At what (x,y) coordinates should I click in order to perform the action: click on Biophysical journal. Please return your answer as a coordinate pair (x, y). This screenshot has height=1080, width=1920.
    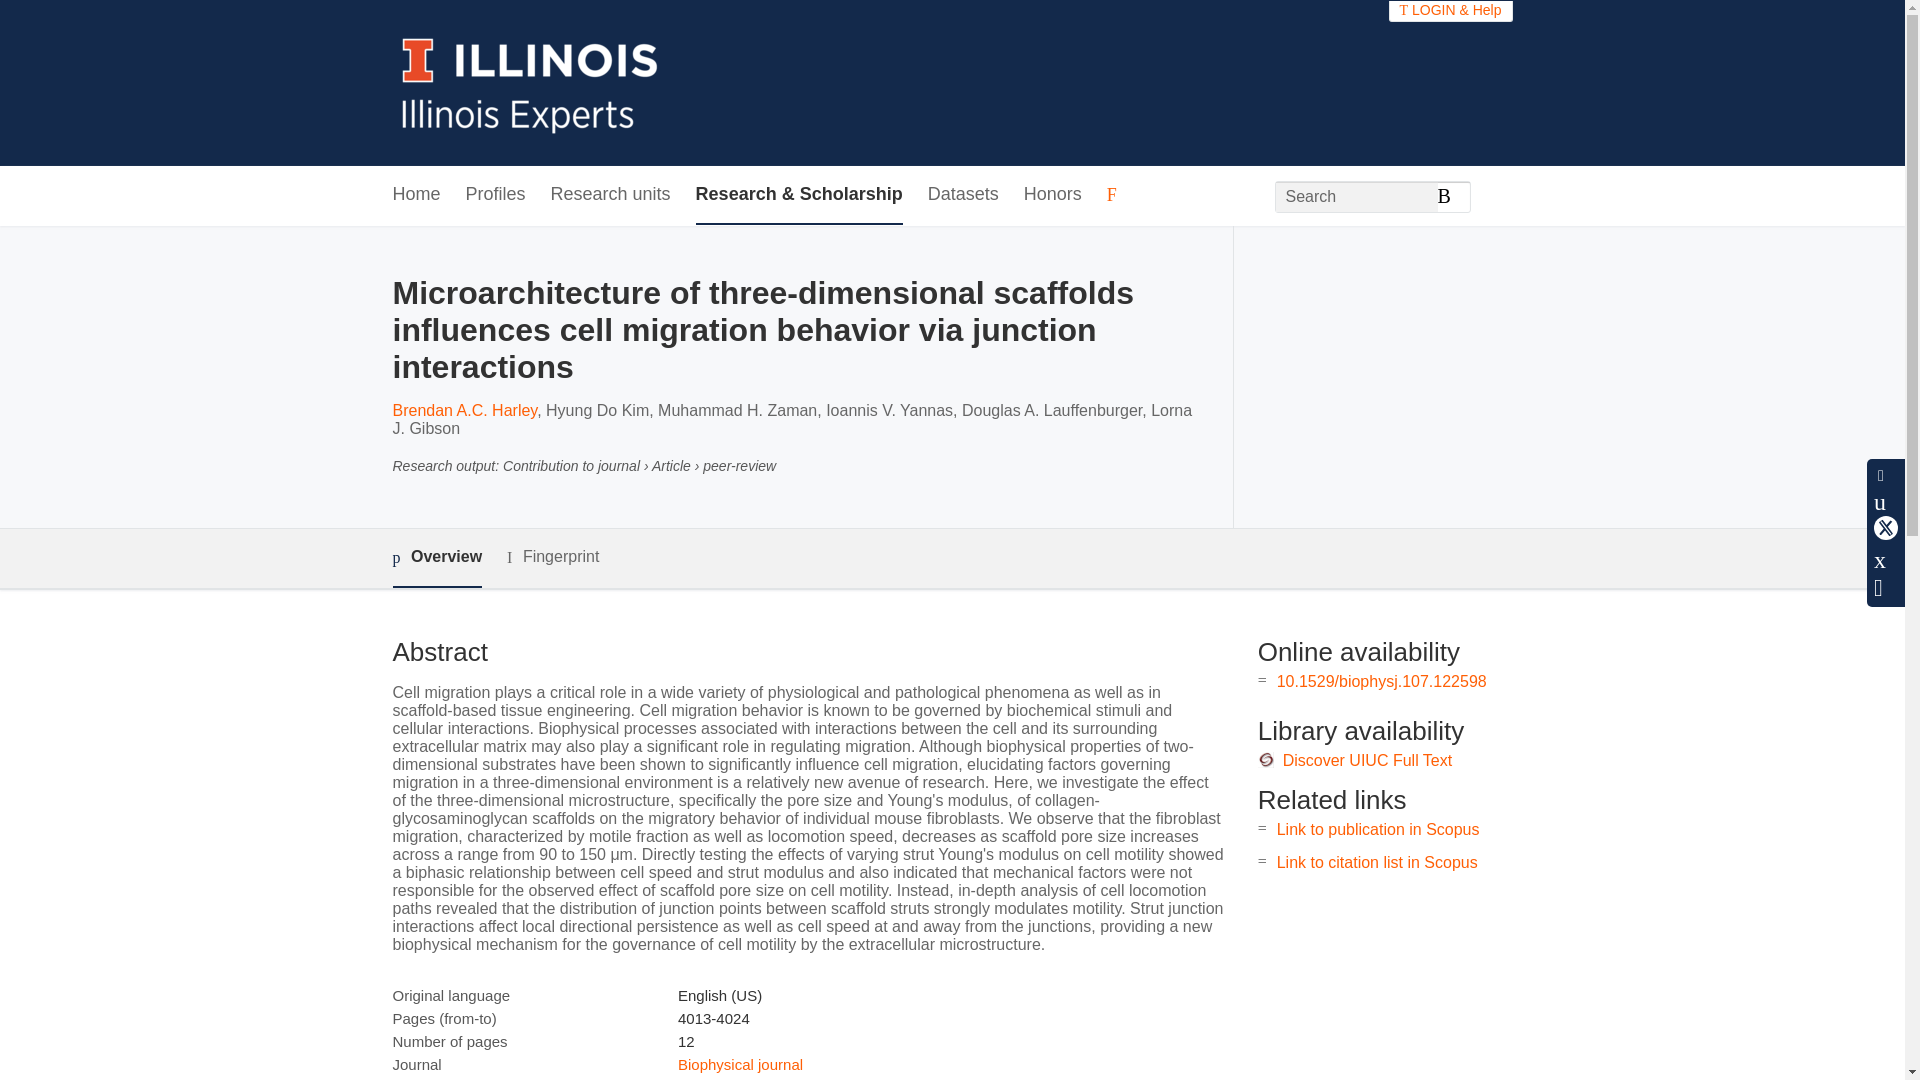
    Looking at the image, I should click on (740, 1064).